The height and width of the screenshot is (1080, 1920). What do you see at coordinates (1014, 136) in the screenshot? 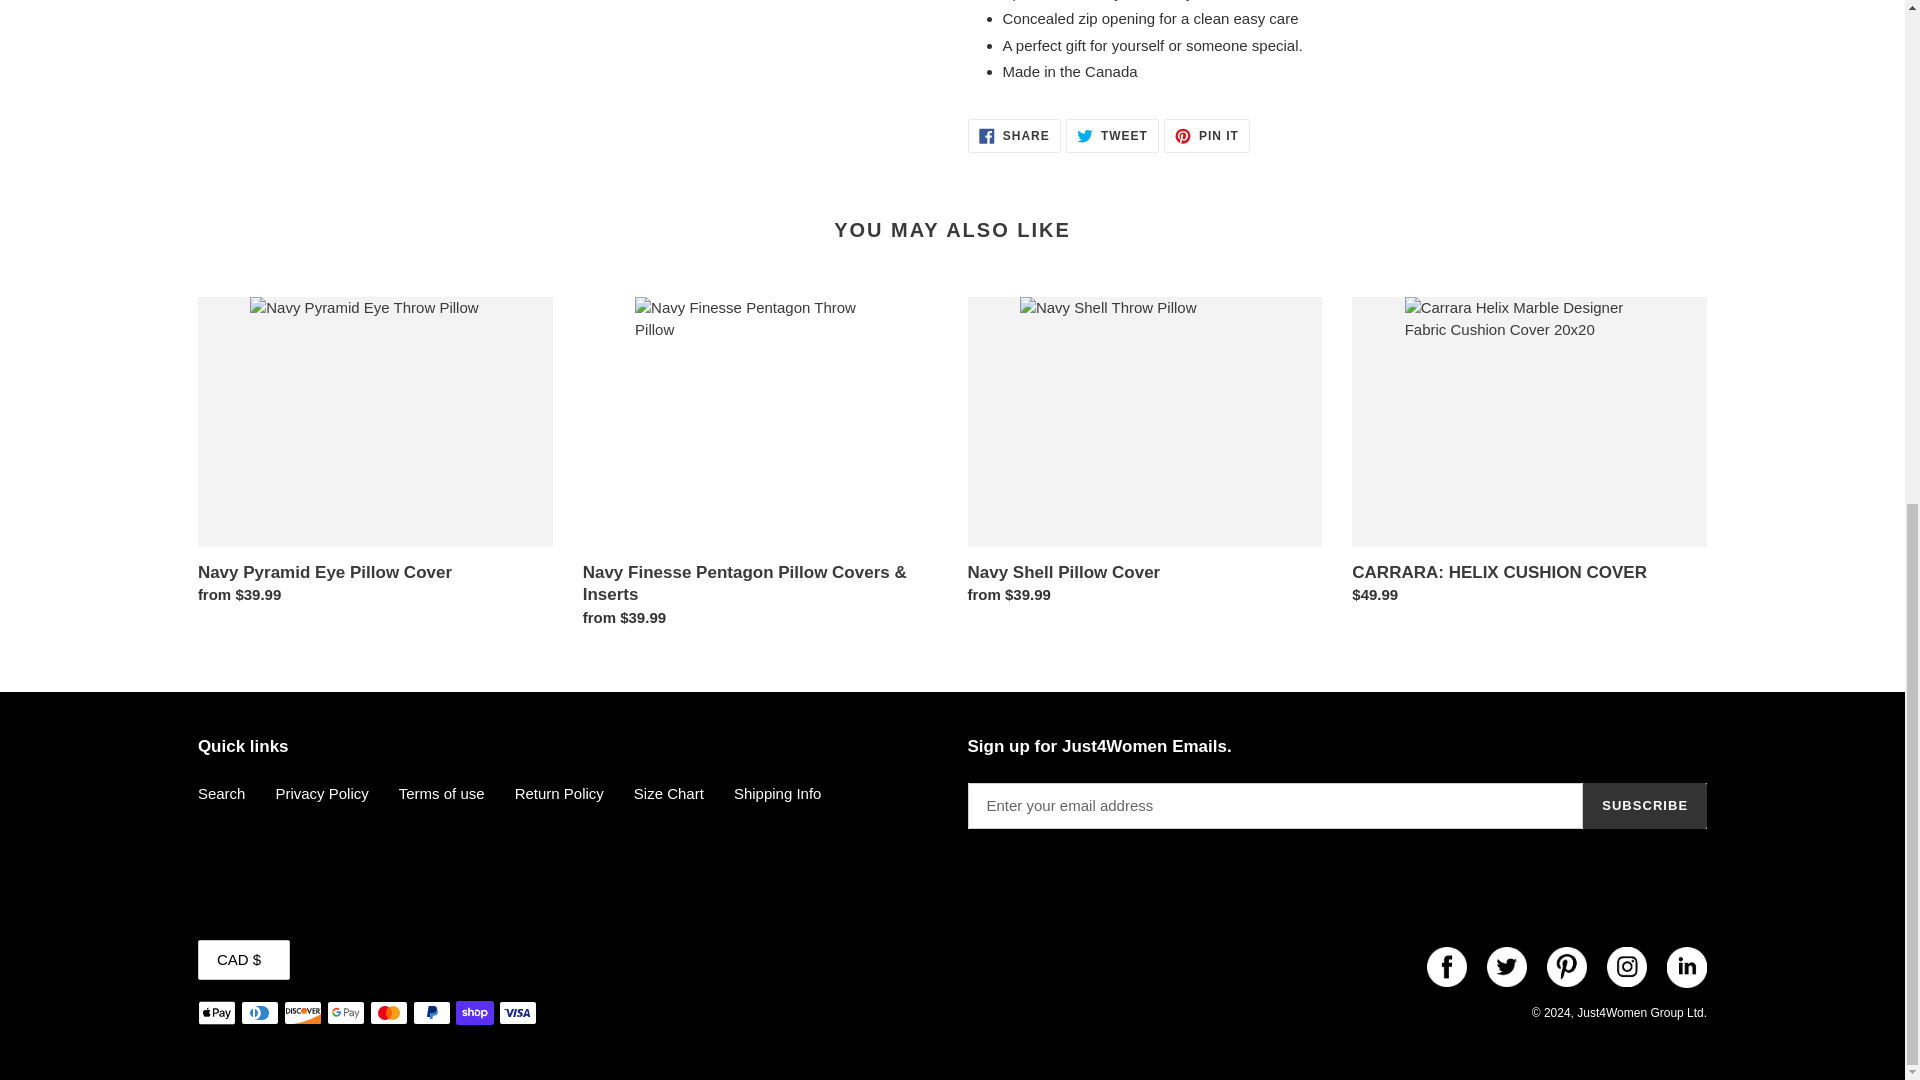
I see `Privacy Policy` at bounding box center [1014, 136].